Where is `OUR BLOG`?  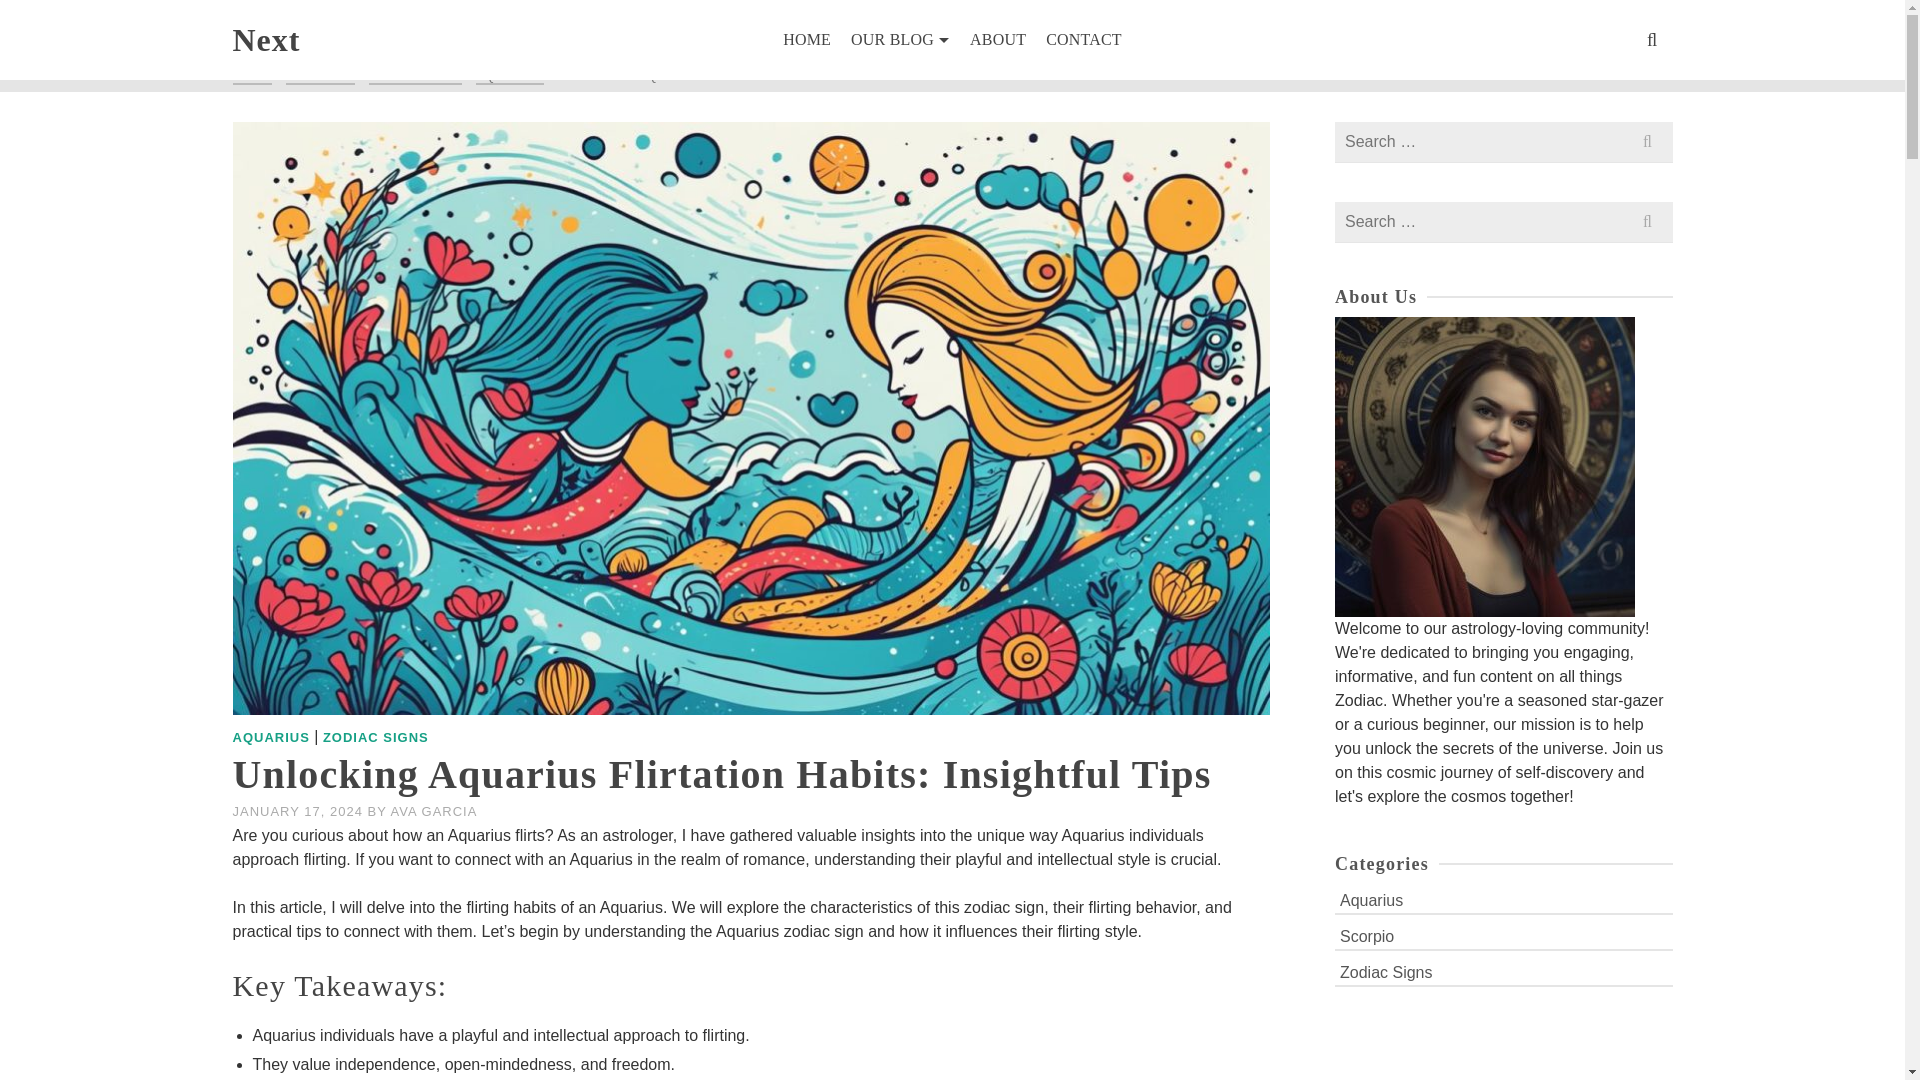
OUR BLOG is located at coordinates (900, 40).